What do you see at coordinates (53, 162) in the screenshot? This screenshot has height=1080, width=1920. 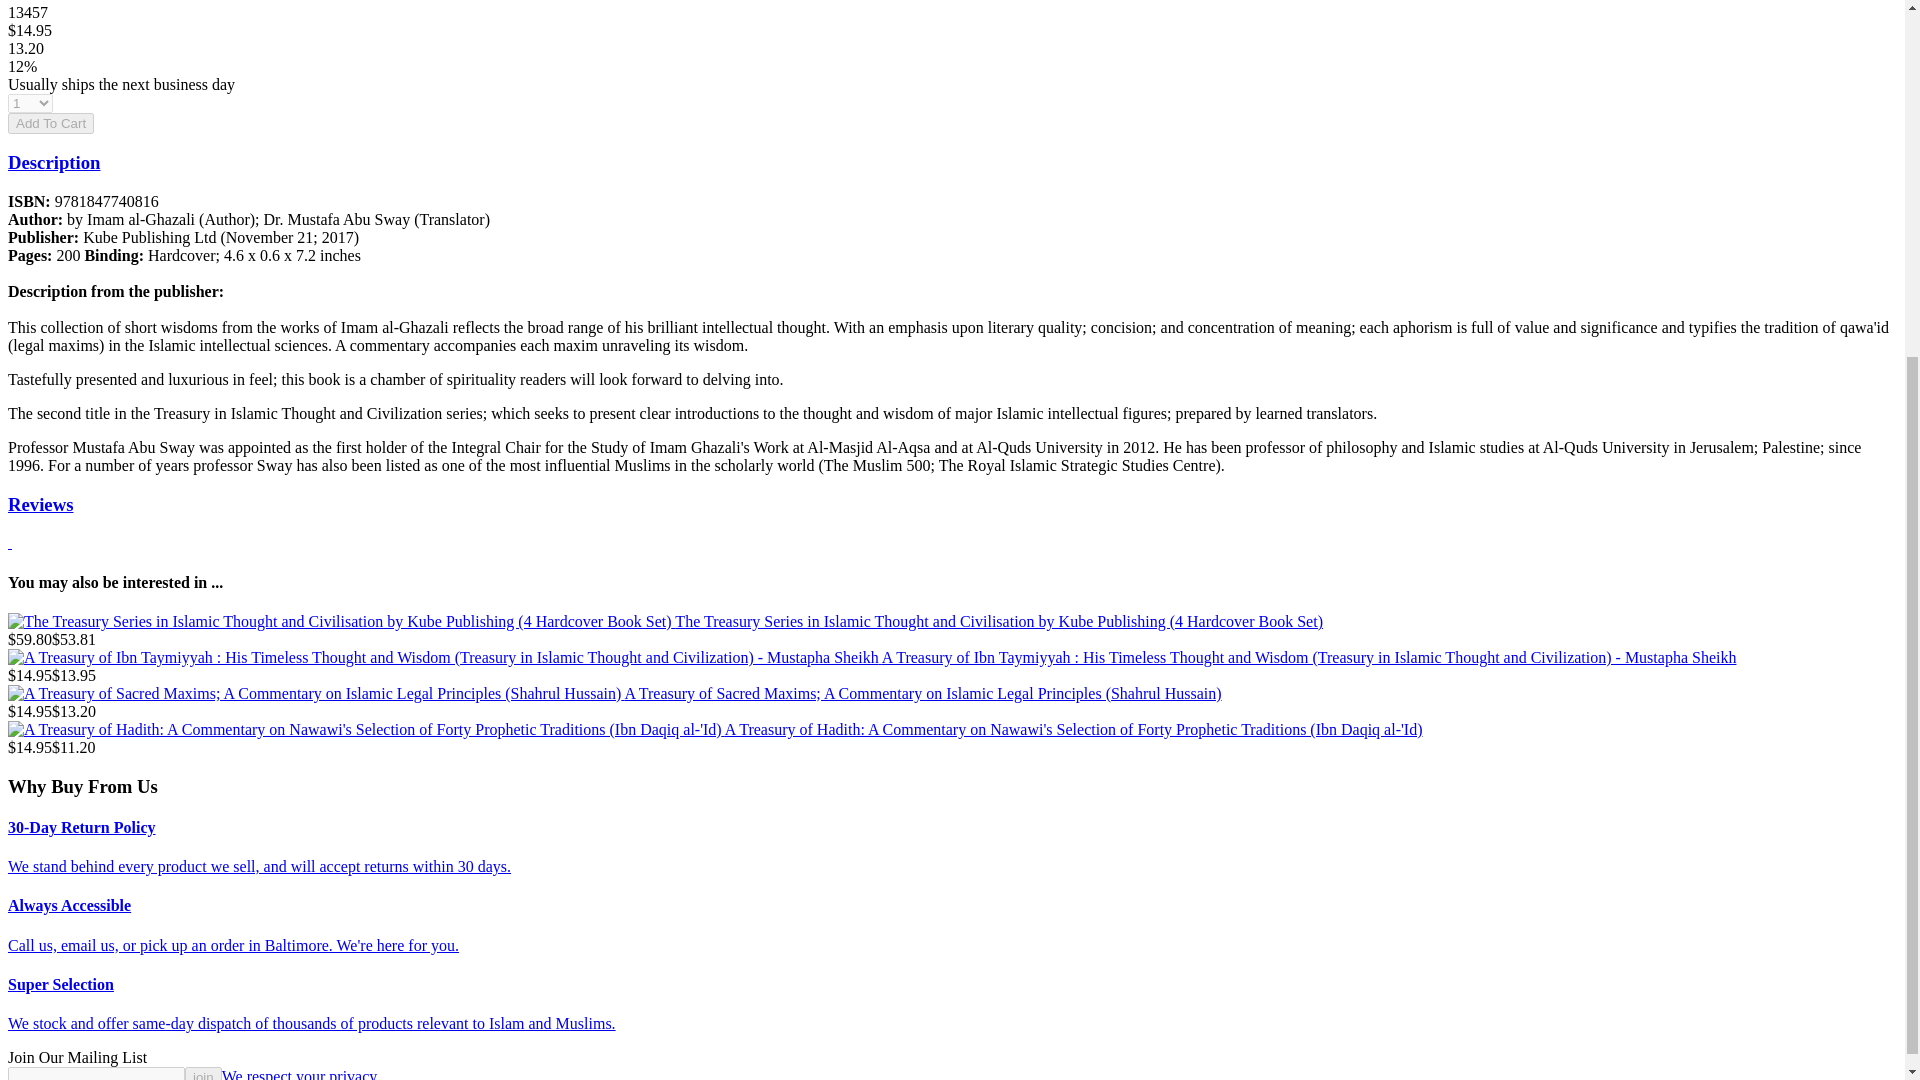 I see `Description` at bounding box center [53, 162].